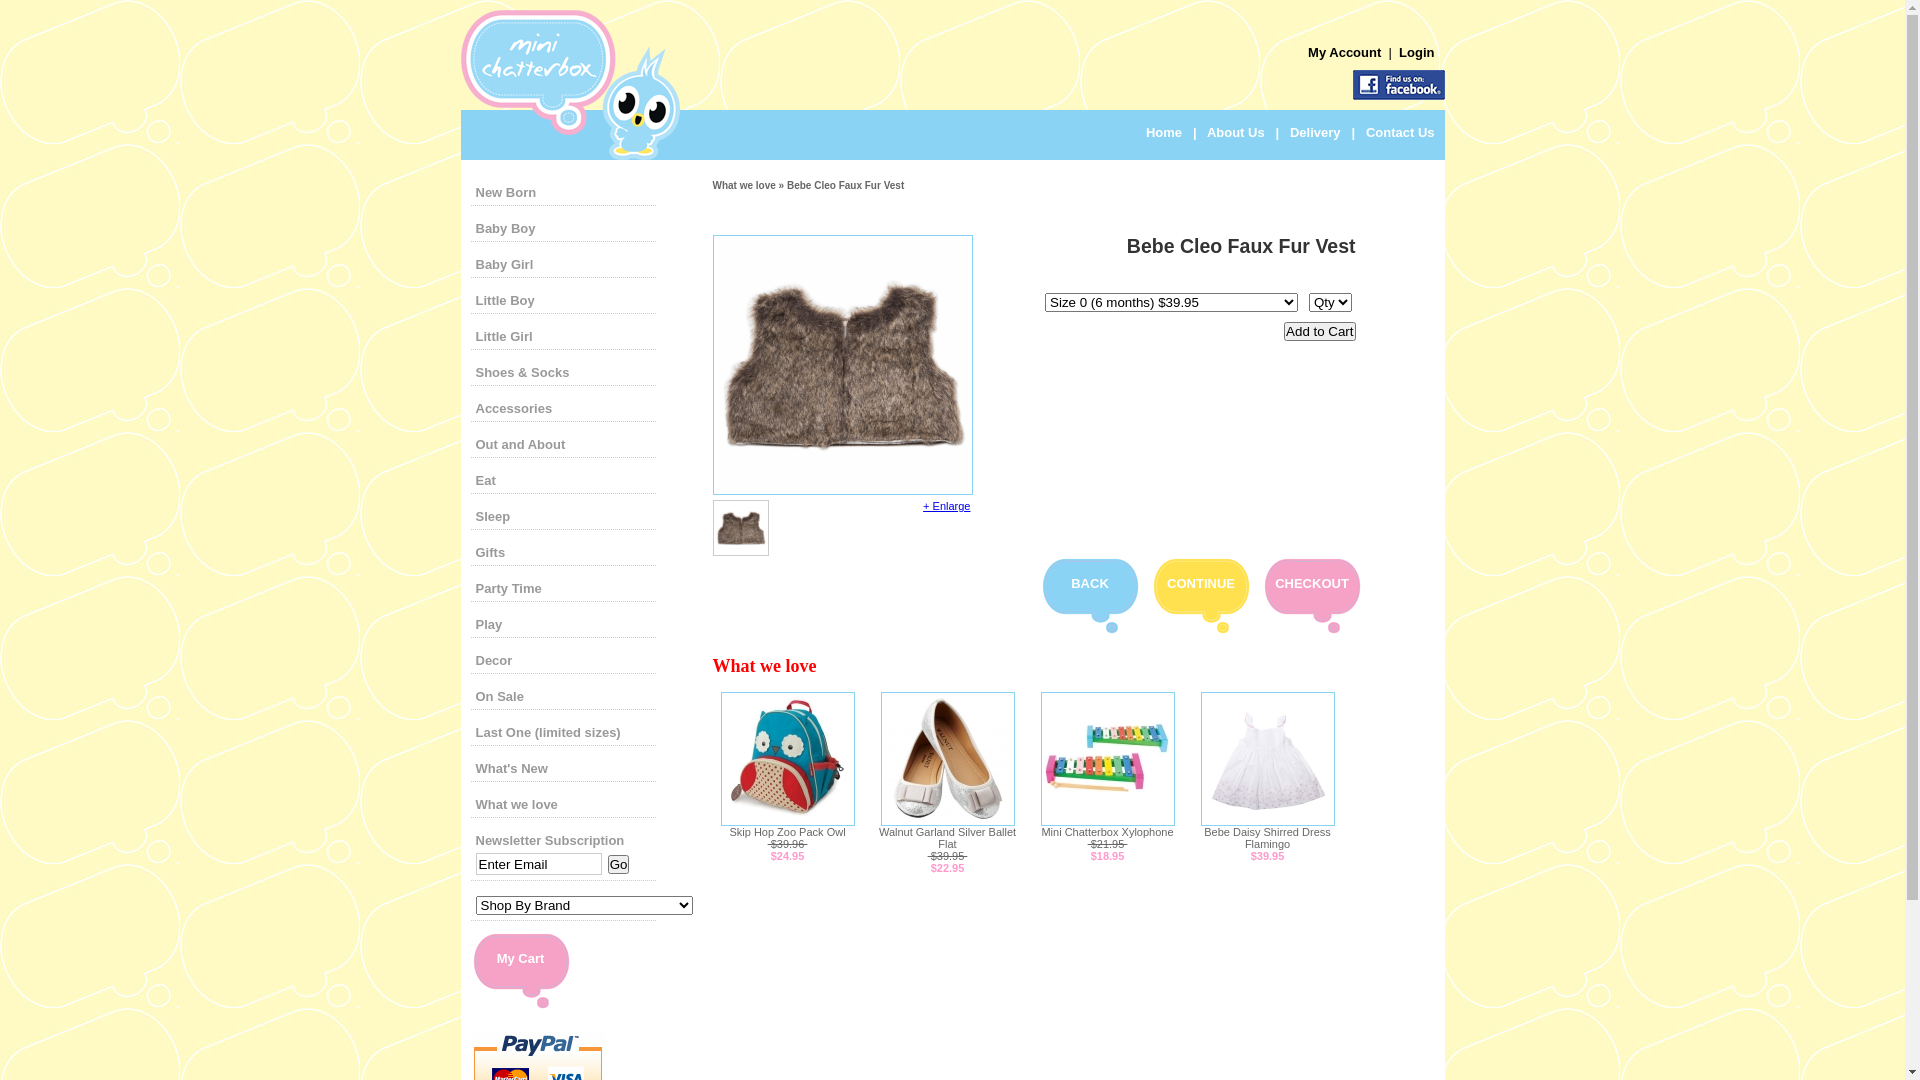  I want to click on New Born, so click(506, 192).